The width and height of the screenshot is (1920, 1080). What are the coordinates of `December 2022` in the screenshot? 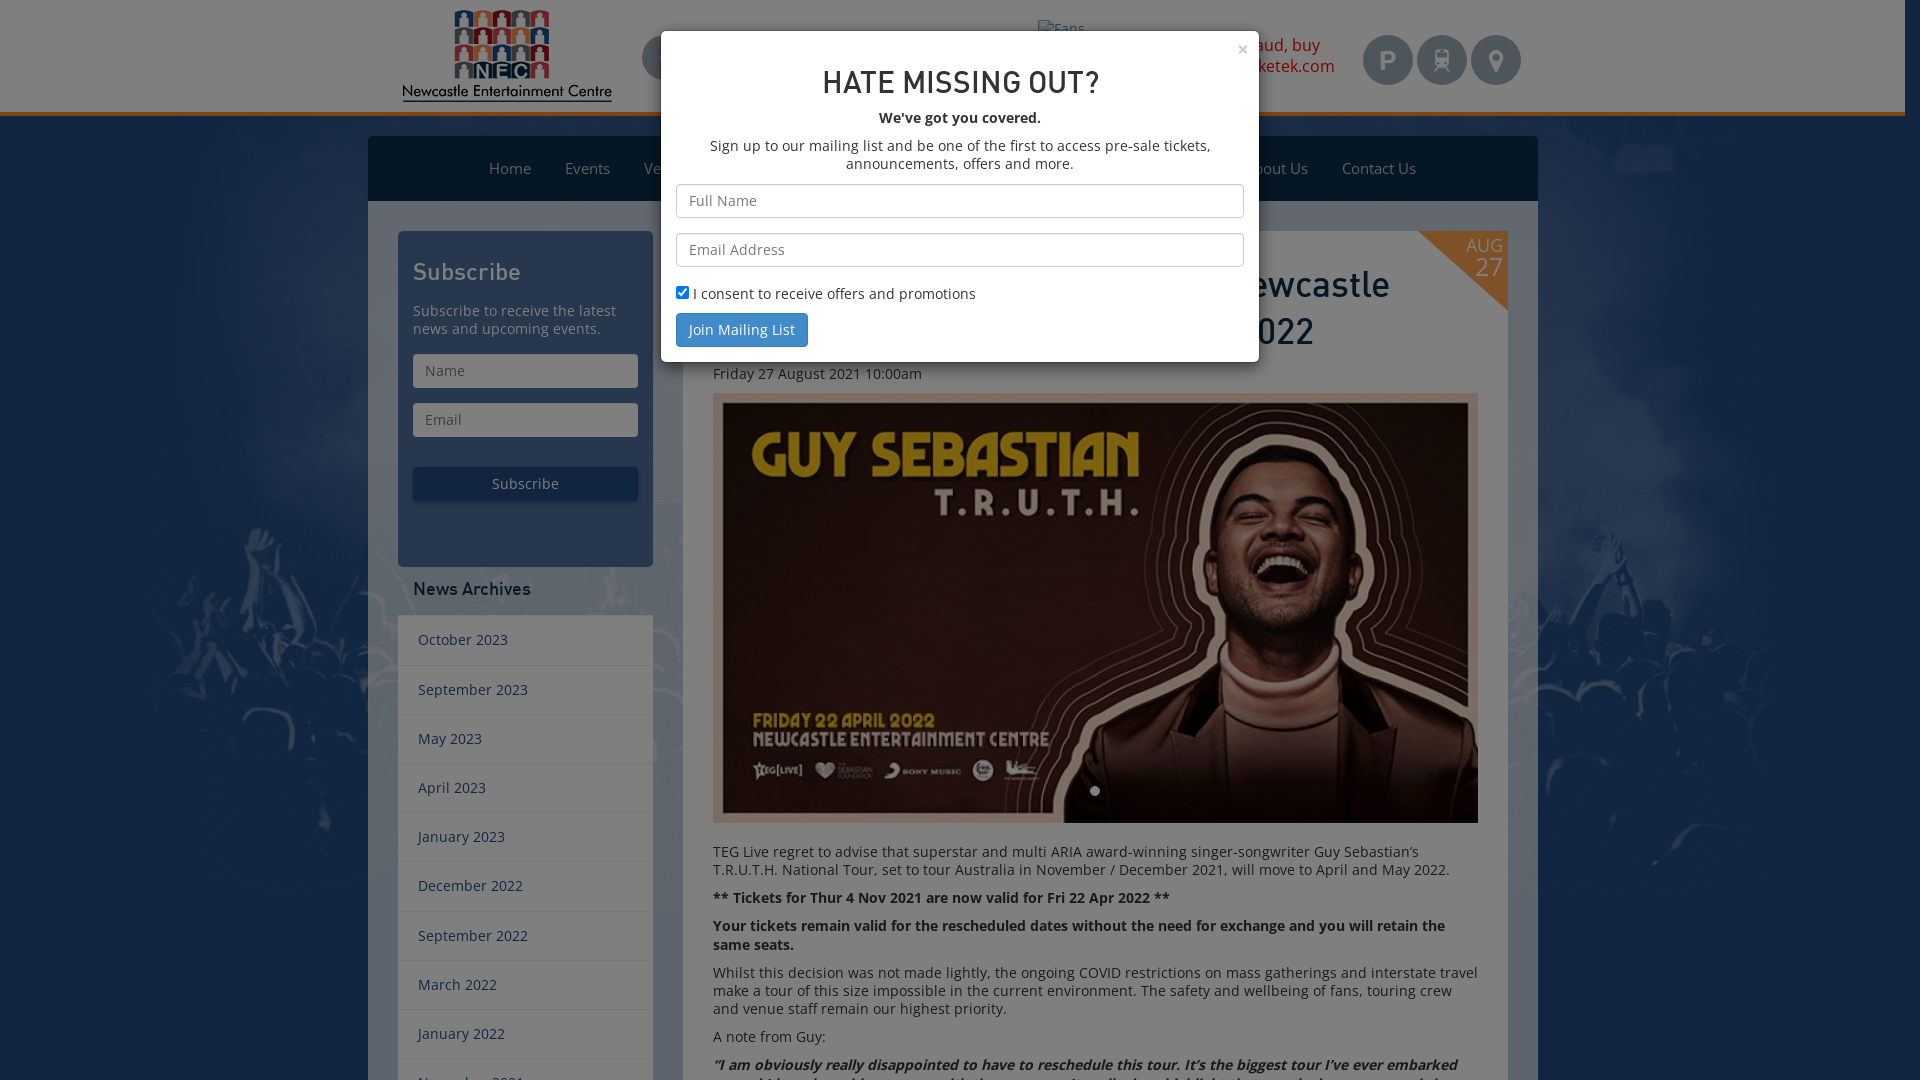 It's located at (526, 886).